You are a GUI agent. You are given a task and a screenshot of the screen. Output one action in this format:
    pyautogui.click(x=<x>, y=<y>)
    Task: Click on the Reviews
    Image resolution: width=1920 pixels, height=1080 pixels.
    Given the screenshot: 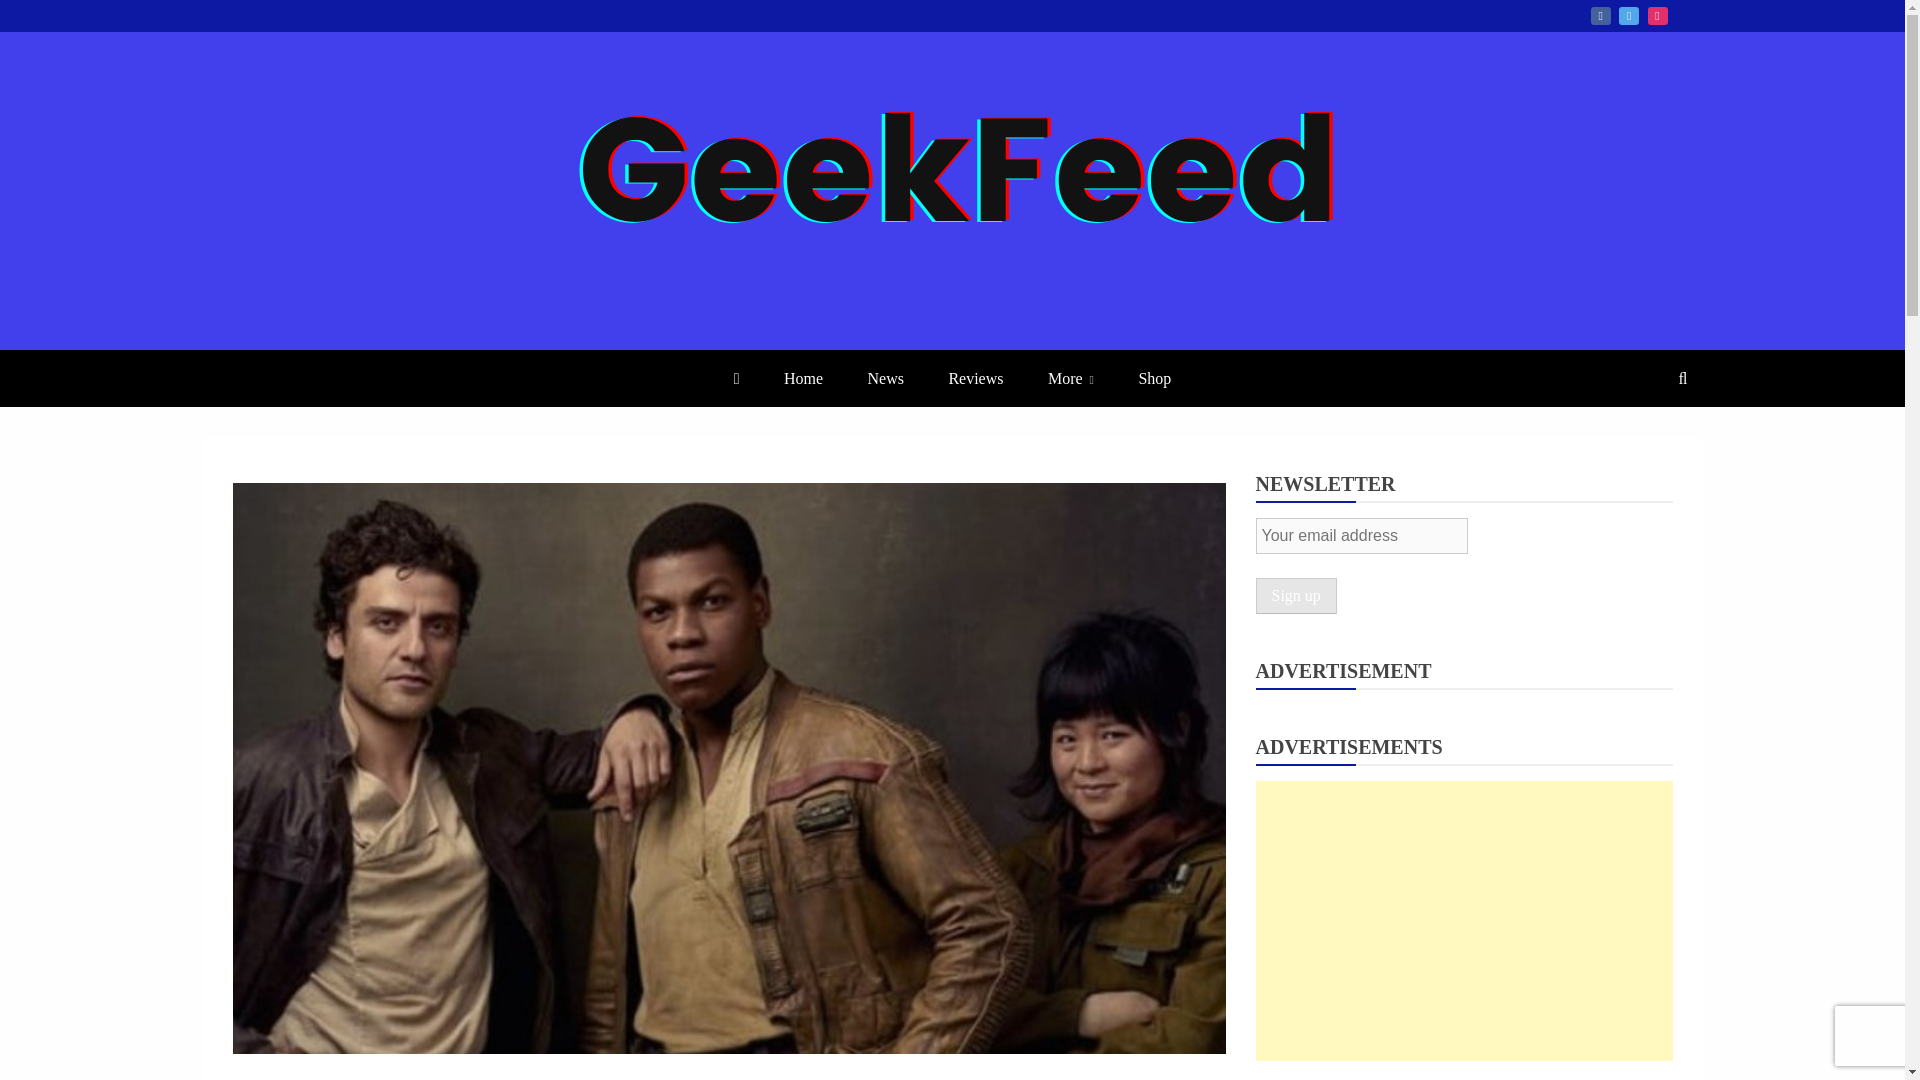 What is the action you would take?
    pyautogui.click(x=975, y=378)
    